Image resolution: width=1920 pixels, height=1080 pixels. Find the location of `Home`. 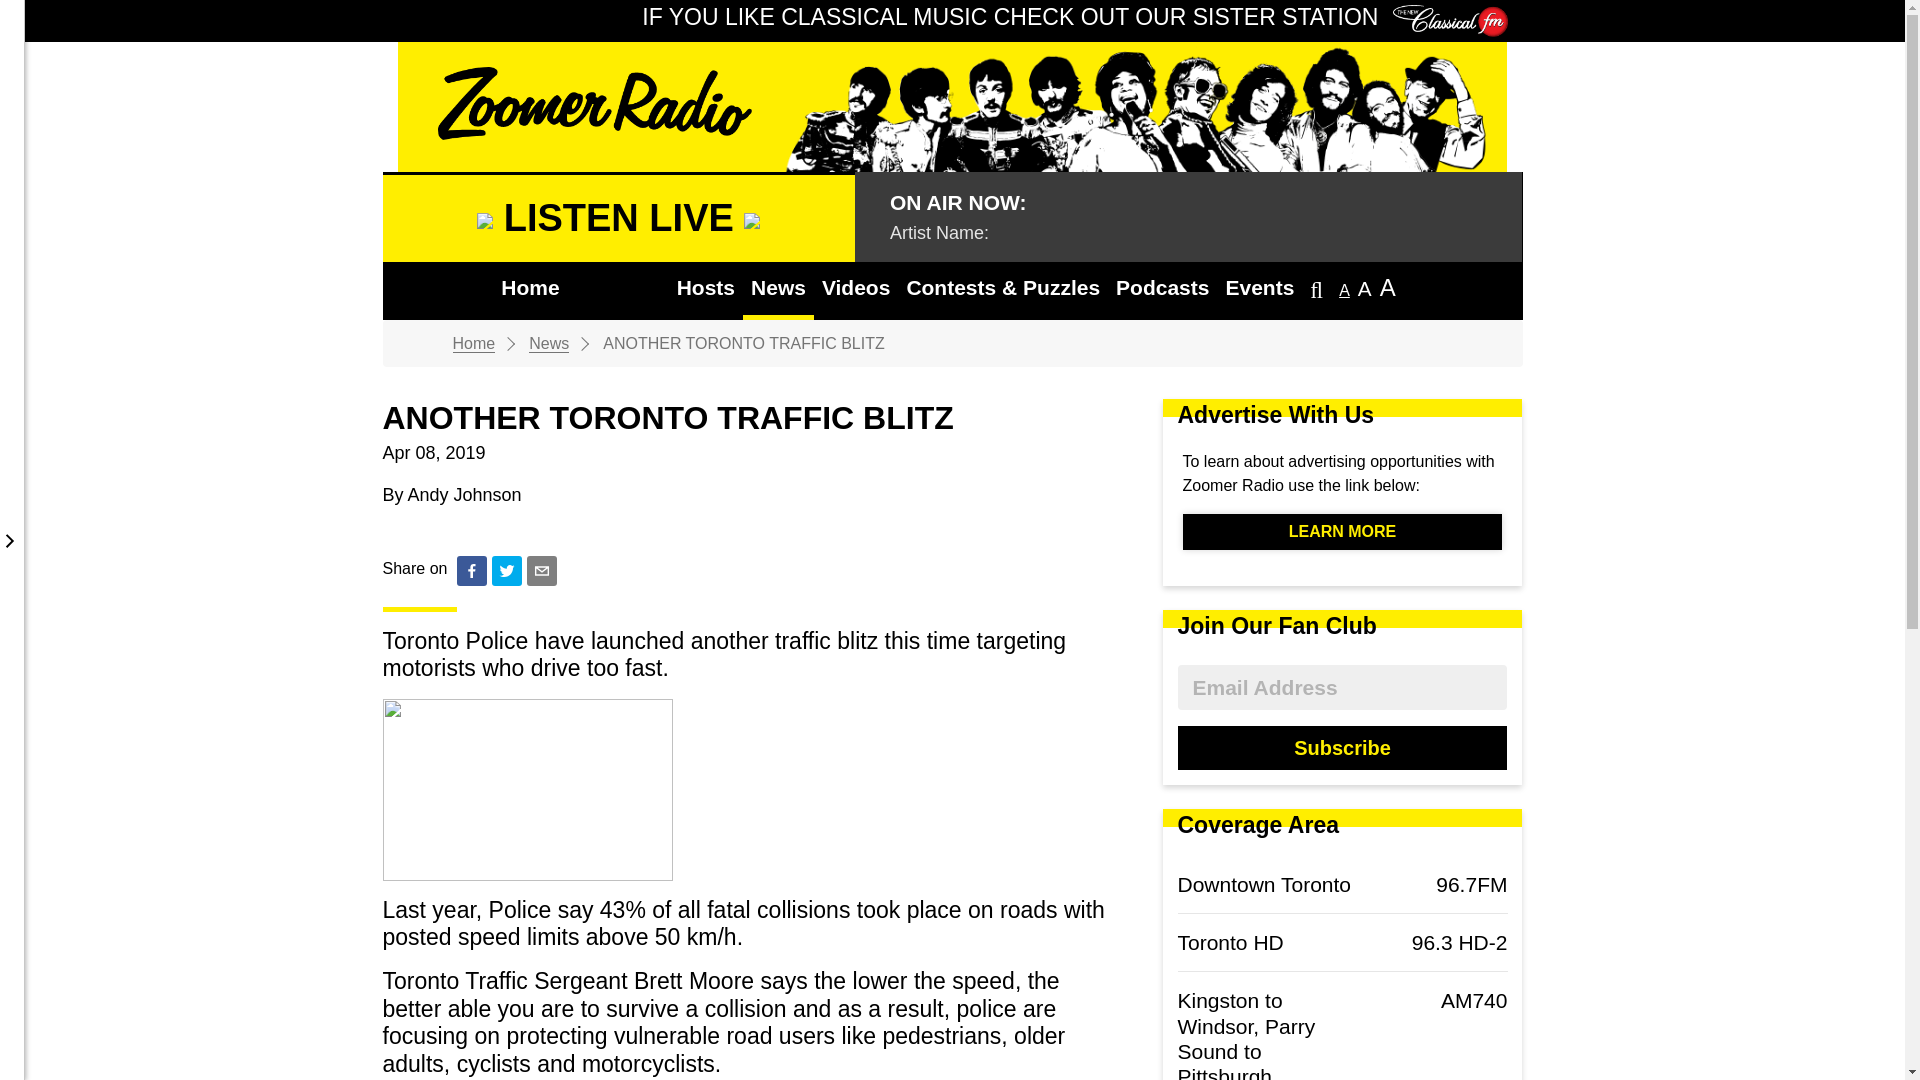

Home is located at coordinates (530, 290).